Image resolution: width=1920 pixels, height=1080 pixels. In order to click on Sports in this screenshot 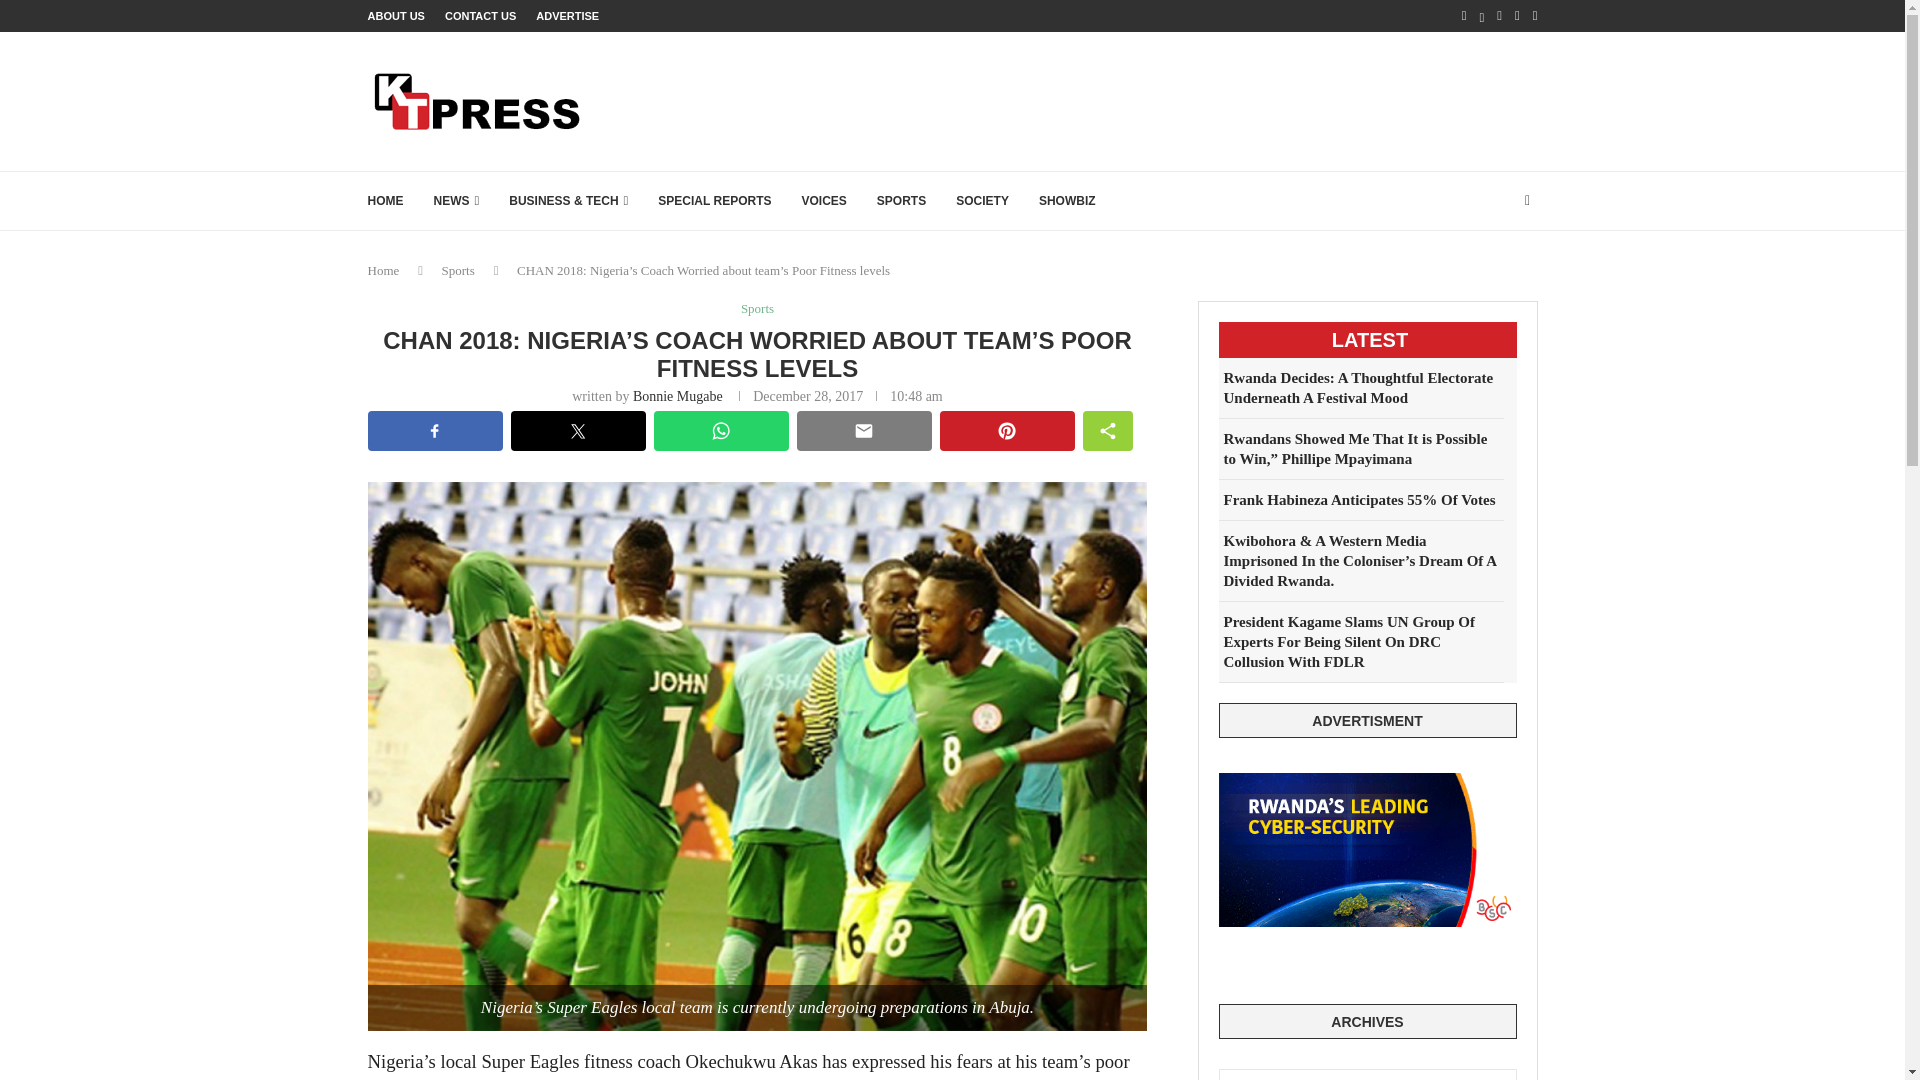, I will do `click(458, 270)`.